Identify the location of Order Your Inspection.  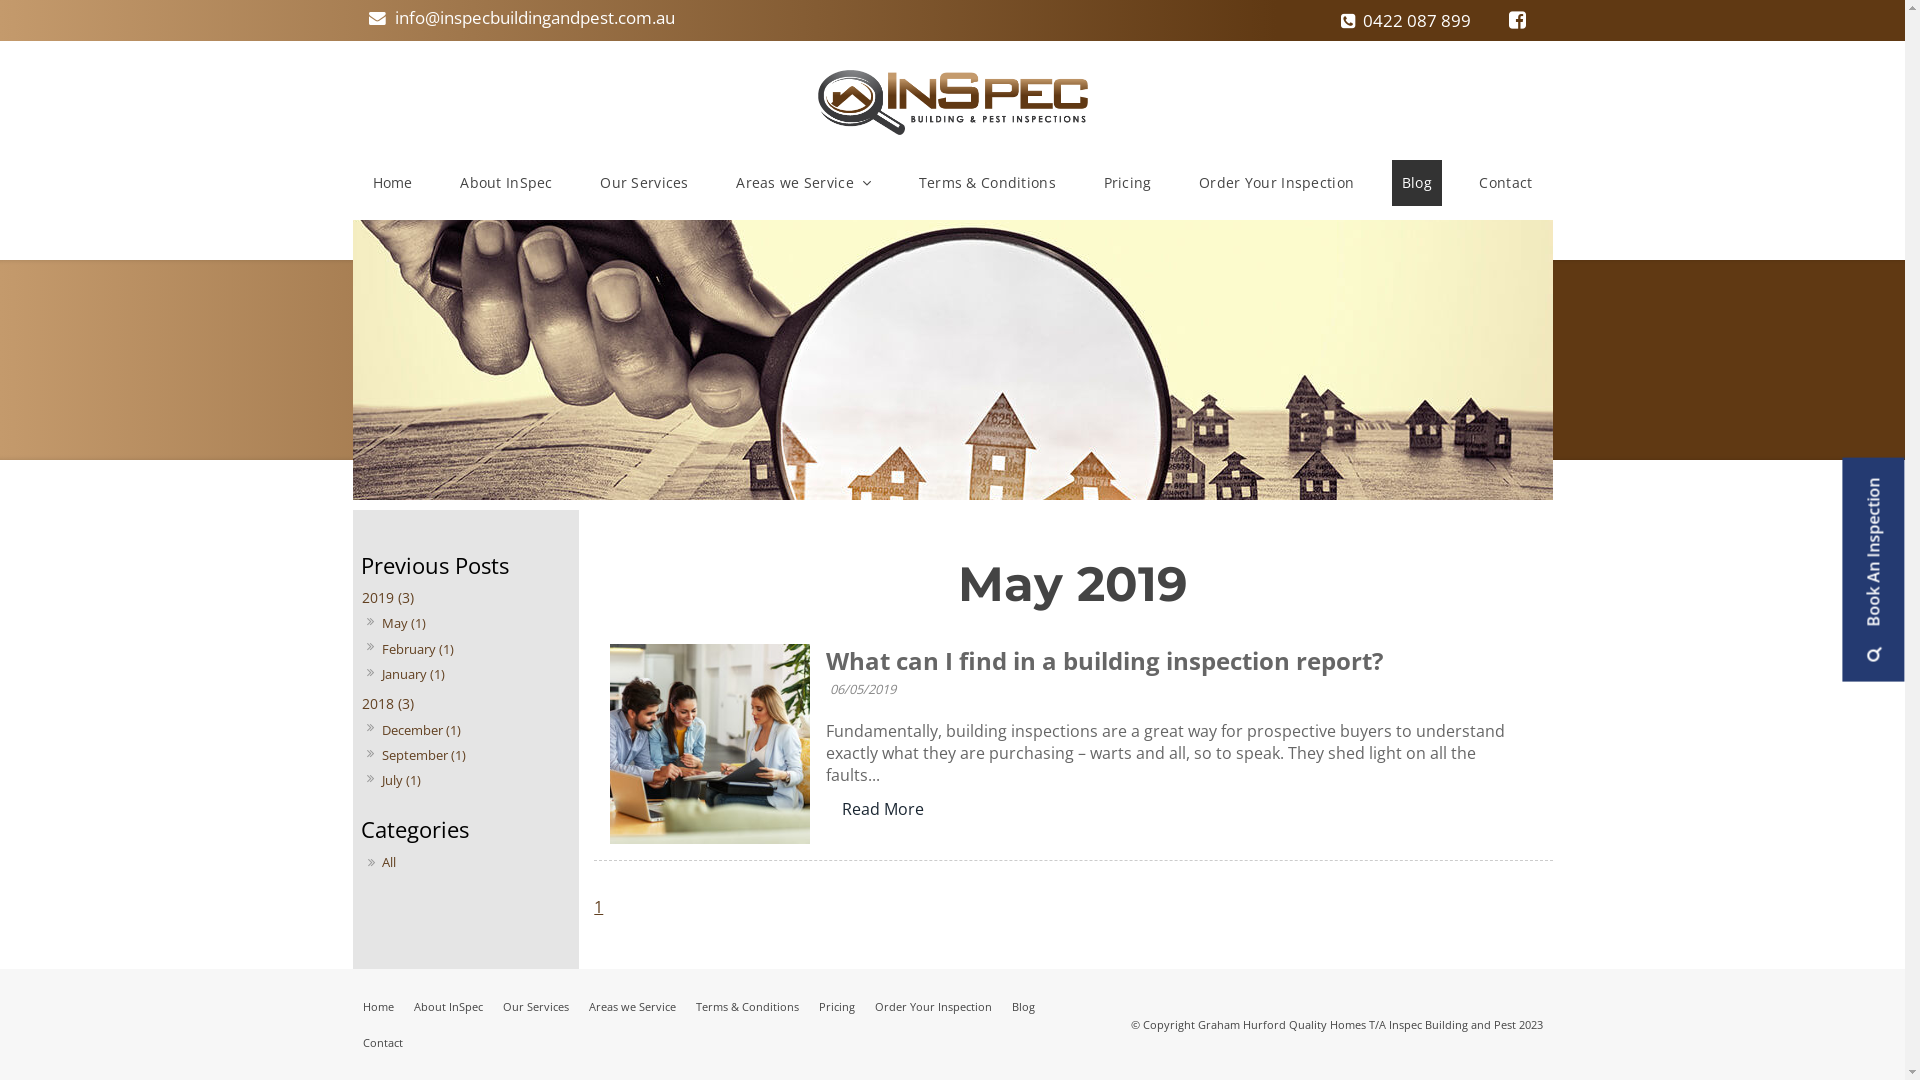
(932, 1007).